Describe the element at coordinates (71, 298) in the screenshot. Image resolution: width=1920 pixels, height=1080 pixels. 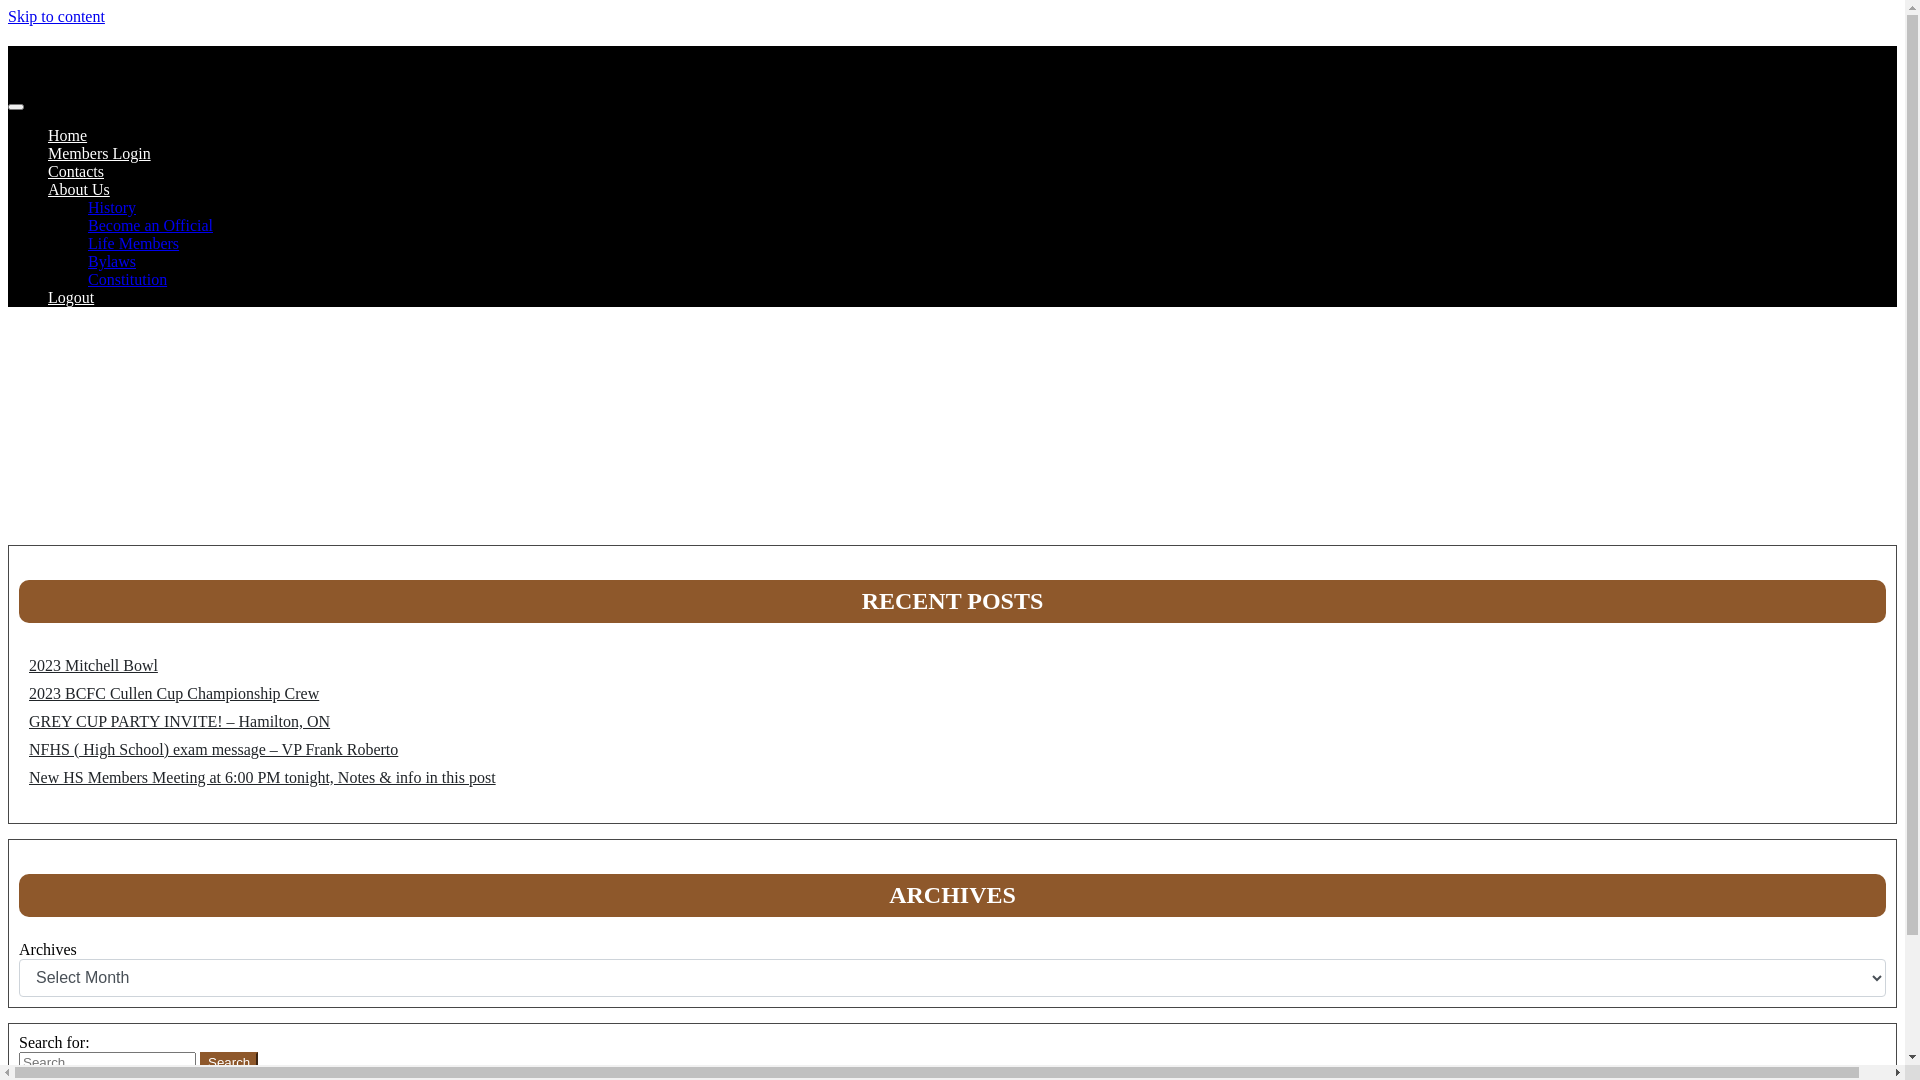
I see `Logout` at that location.